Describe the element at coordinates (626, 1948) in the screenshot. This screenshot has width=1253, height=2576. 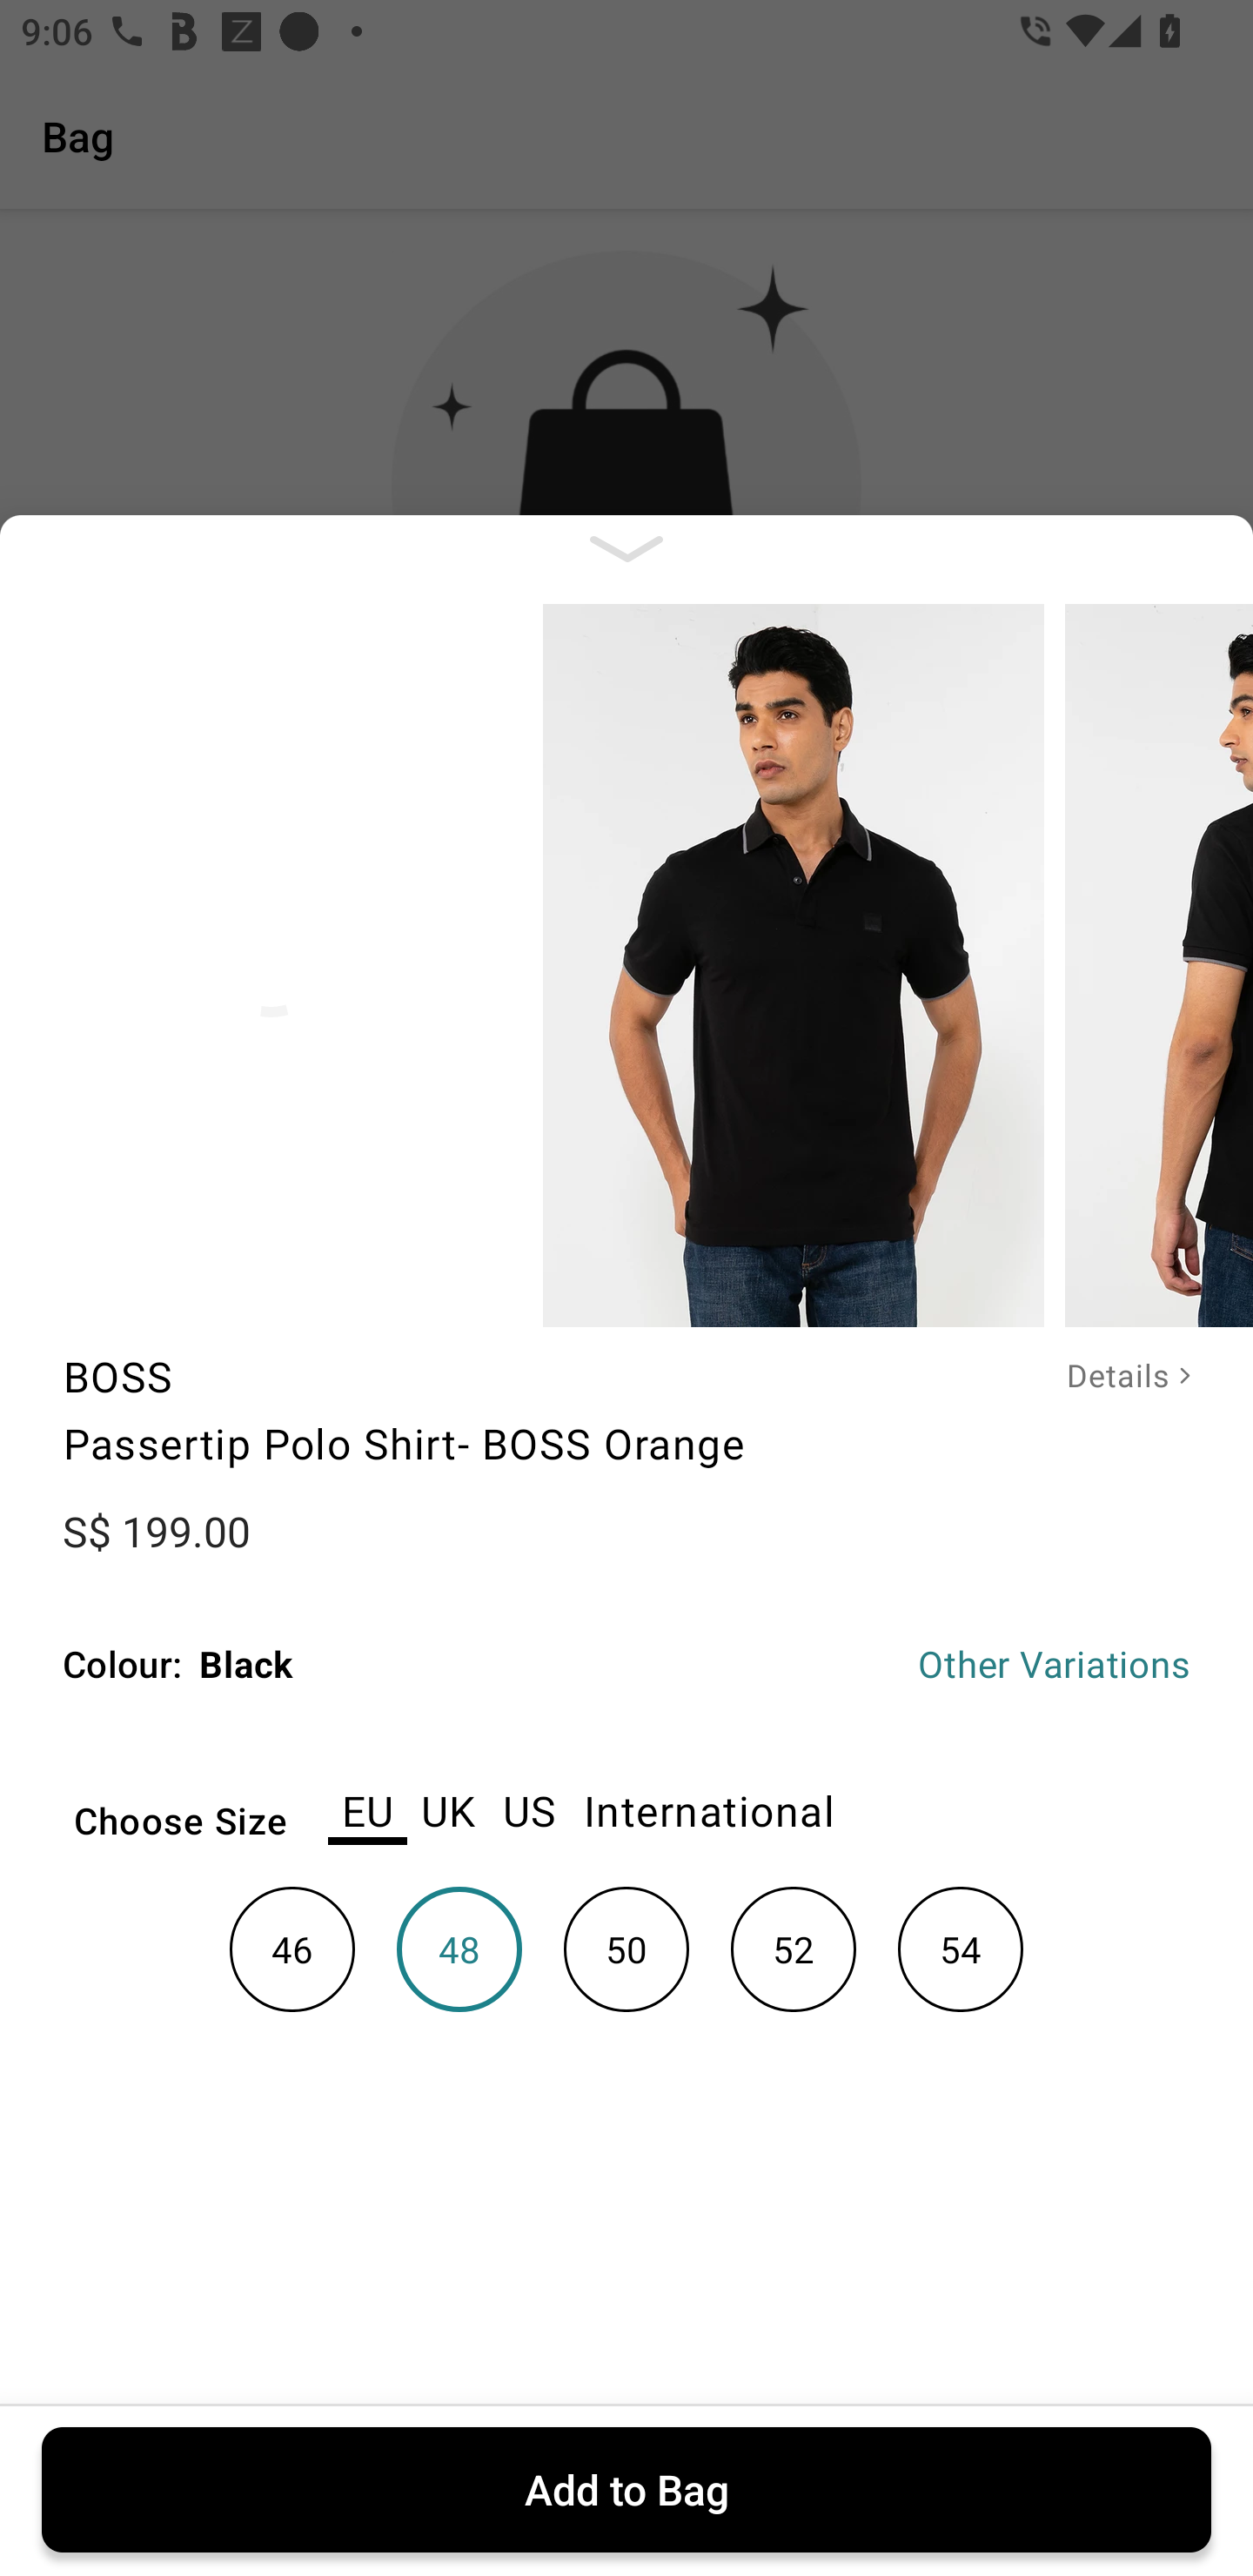
I see `50` at that location.